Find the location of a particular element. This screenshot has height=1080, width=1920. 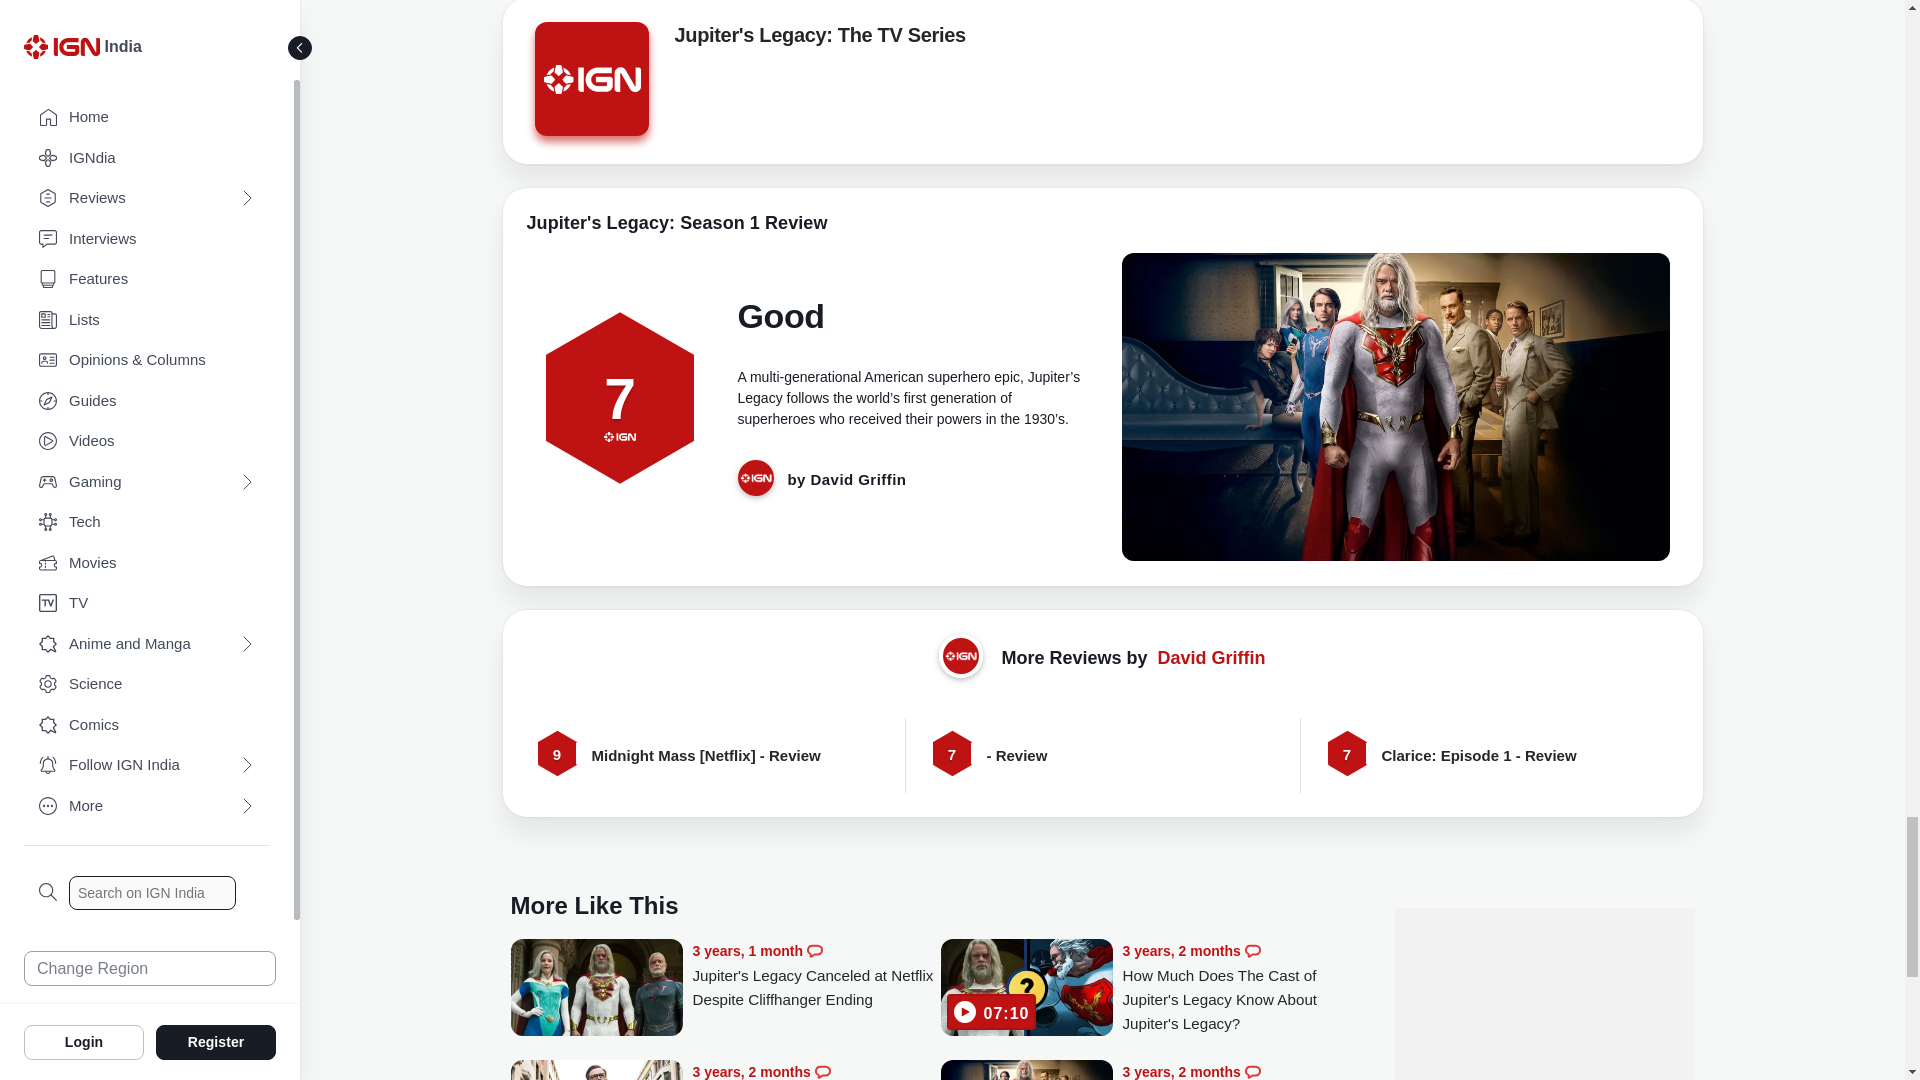

Jupiter's Legacy Cast: Superpowers Explained is located at coordinates (1026, 1070).